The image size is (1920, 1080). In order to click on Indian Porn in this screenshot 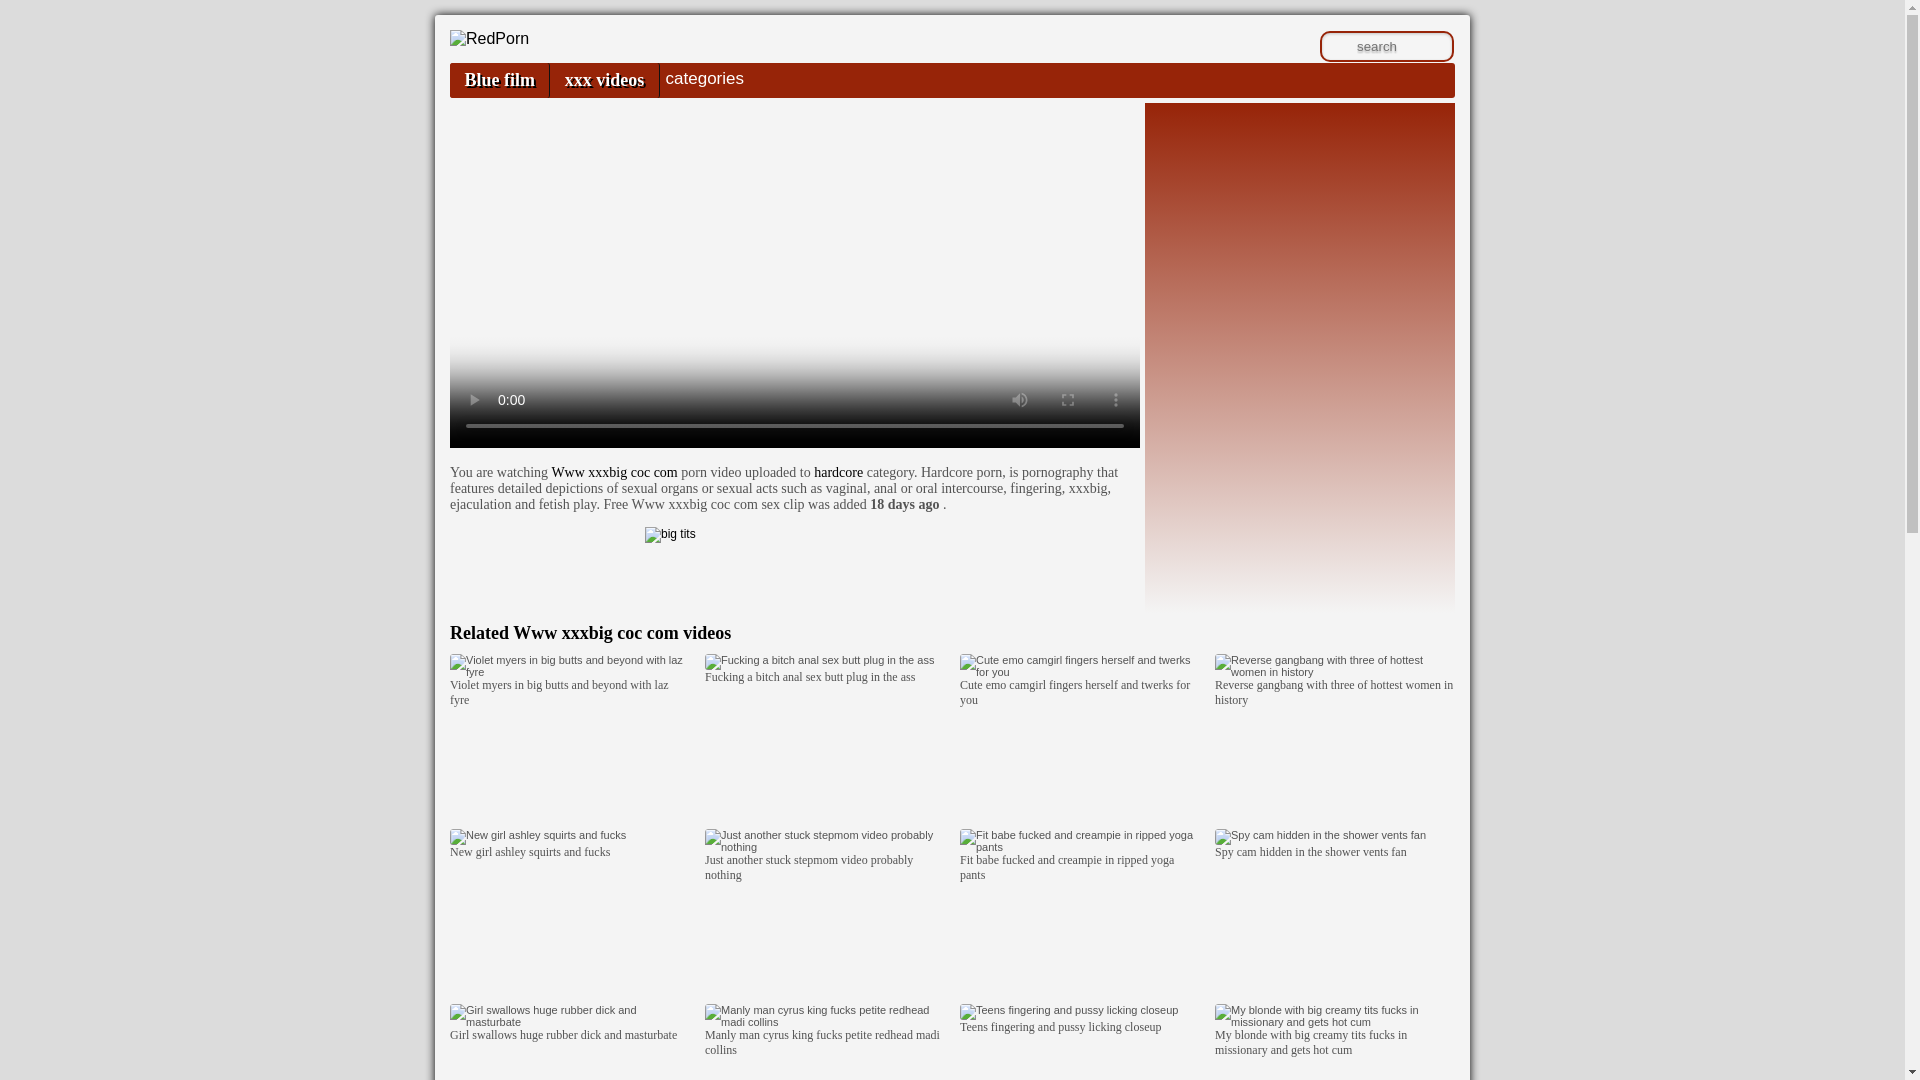, I will do `click(489, 38)`.